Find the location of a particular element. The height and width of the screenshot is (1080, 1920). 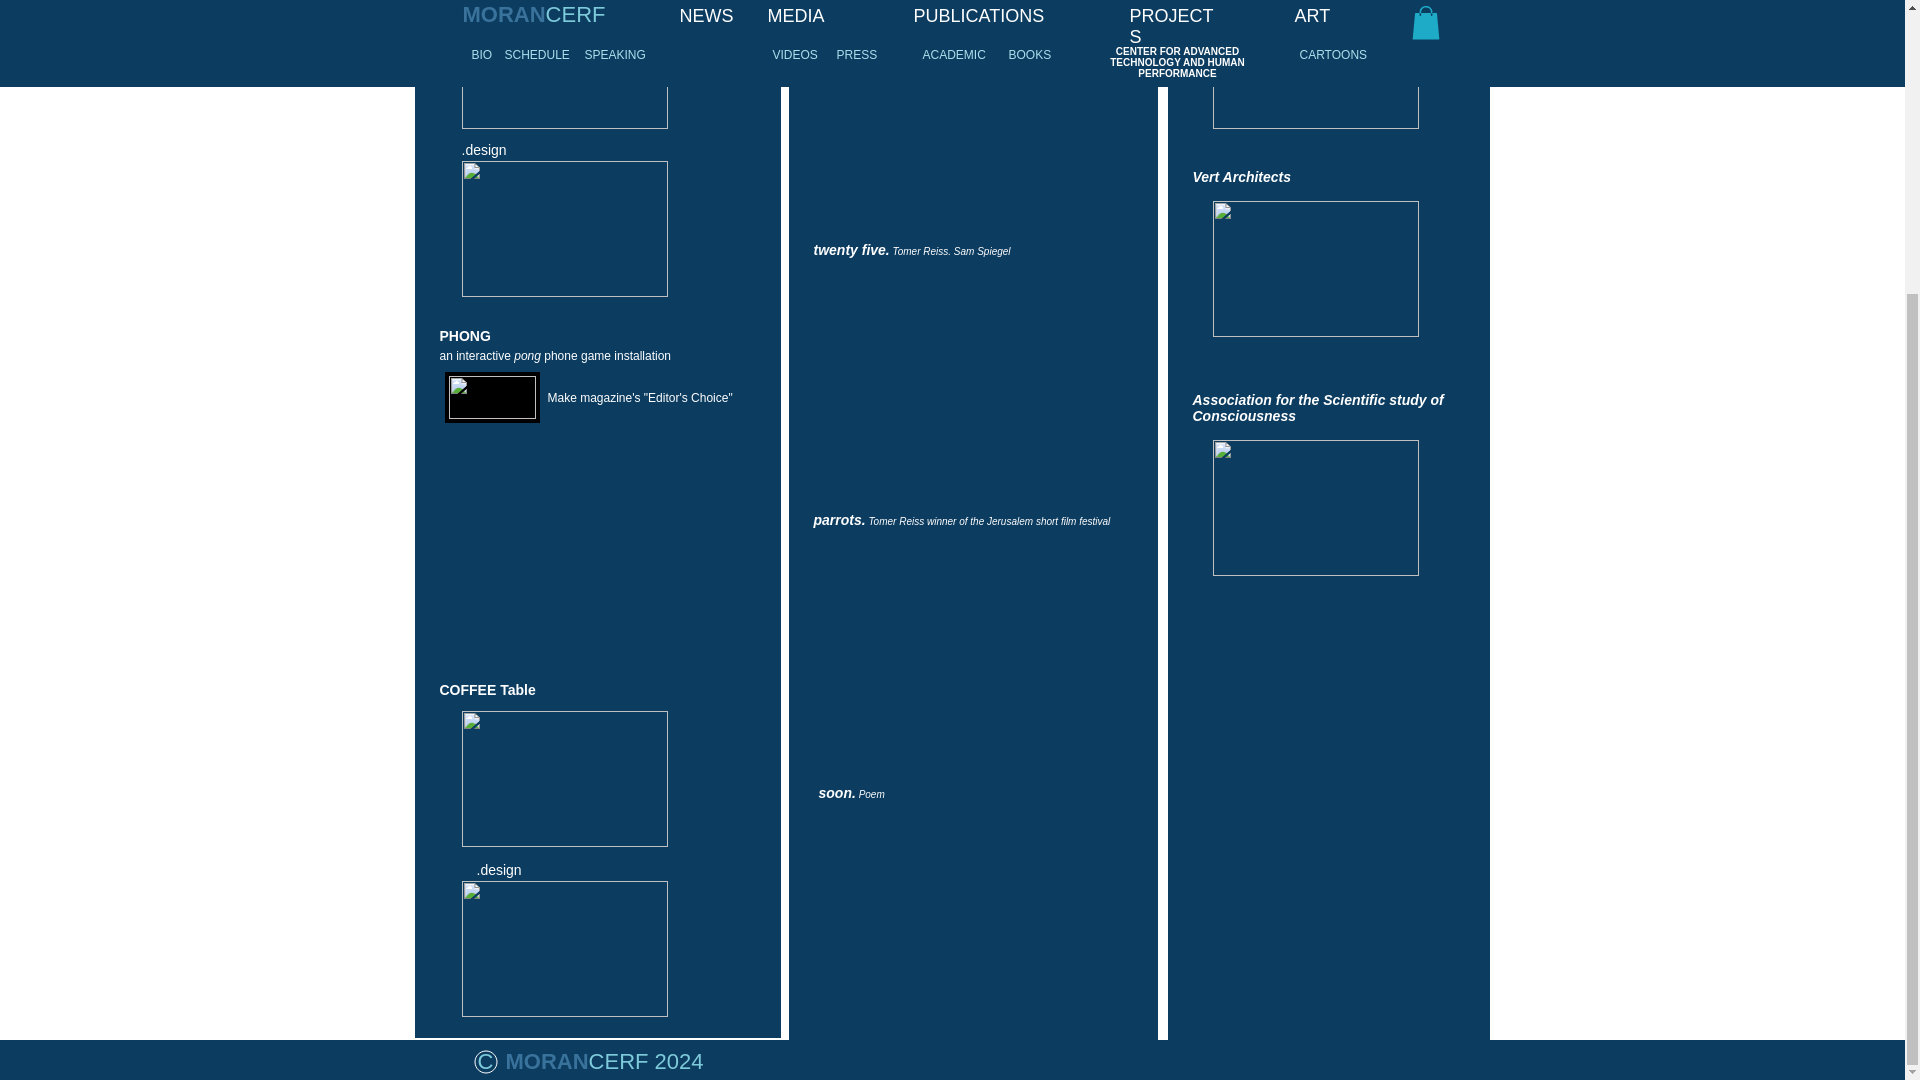

04.jpg is located at coordinates (491, 397).